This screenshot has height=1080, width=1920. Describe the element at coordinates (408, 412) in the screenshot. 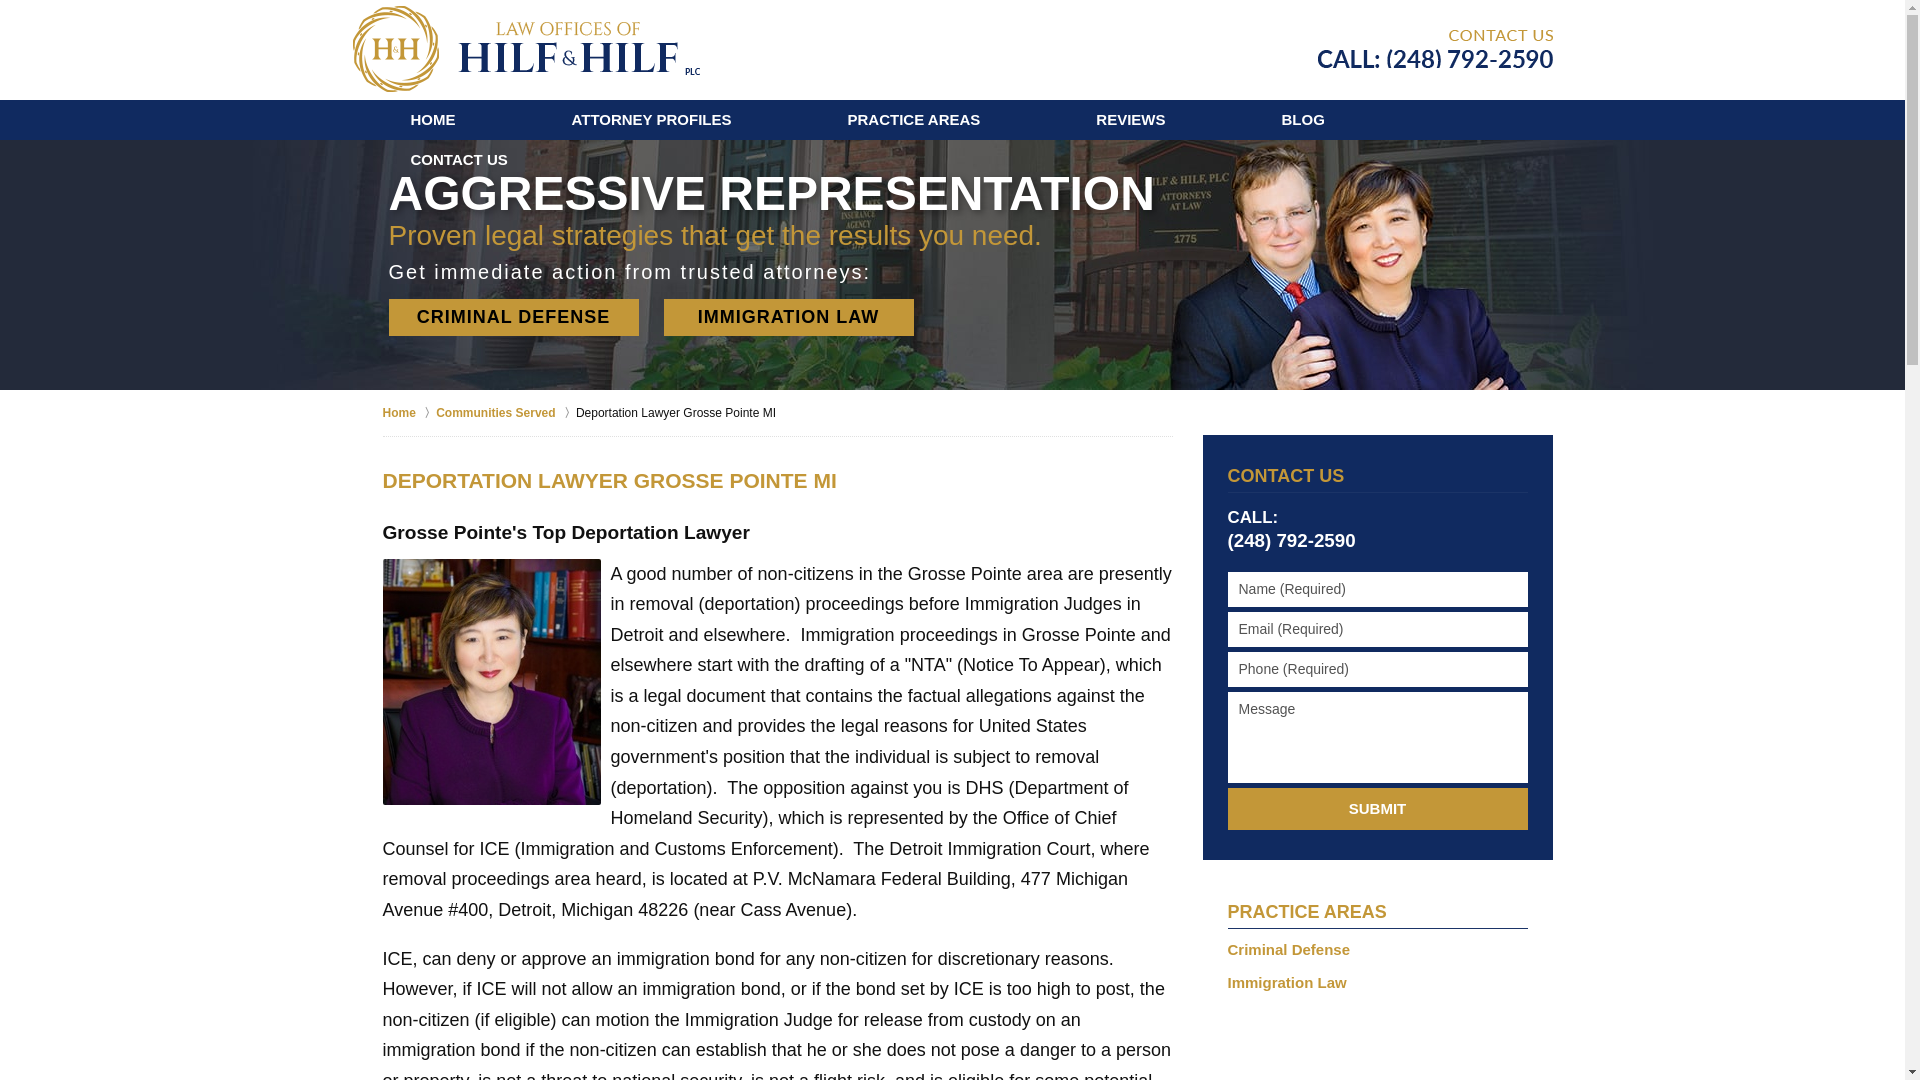

I see `Home` at that location.